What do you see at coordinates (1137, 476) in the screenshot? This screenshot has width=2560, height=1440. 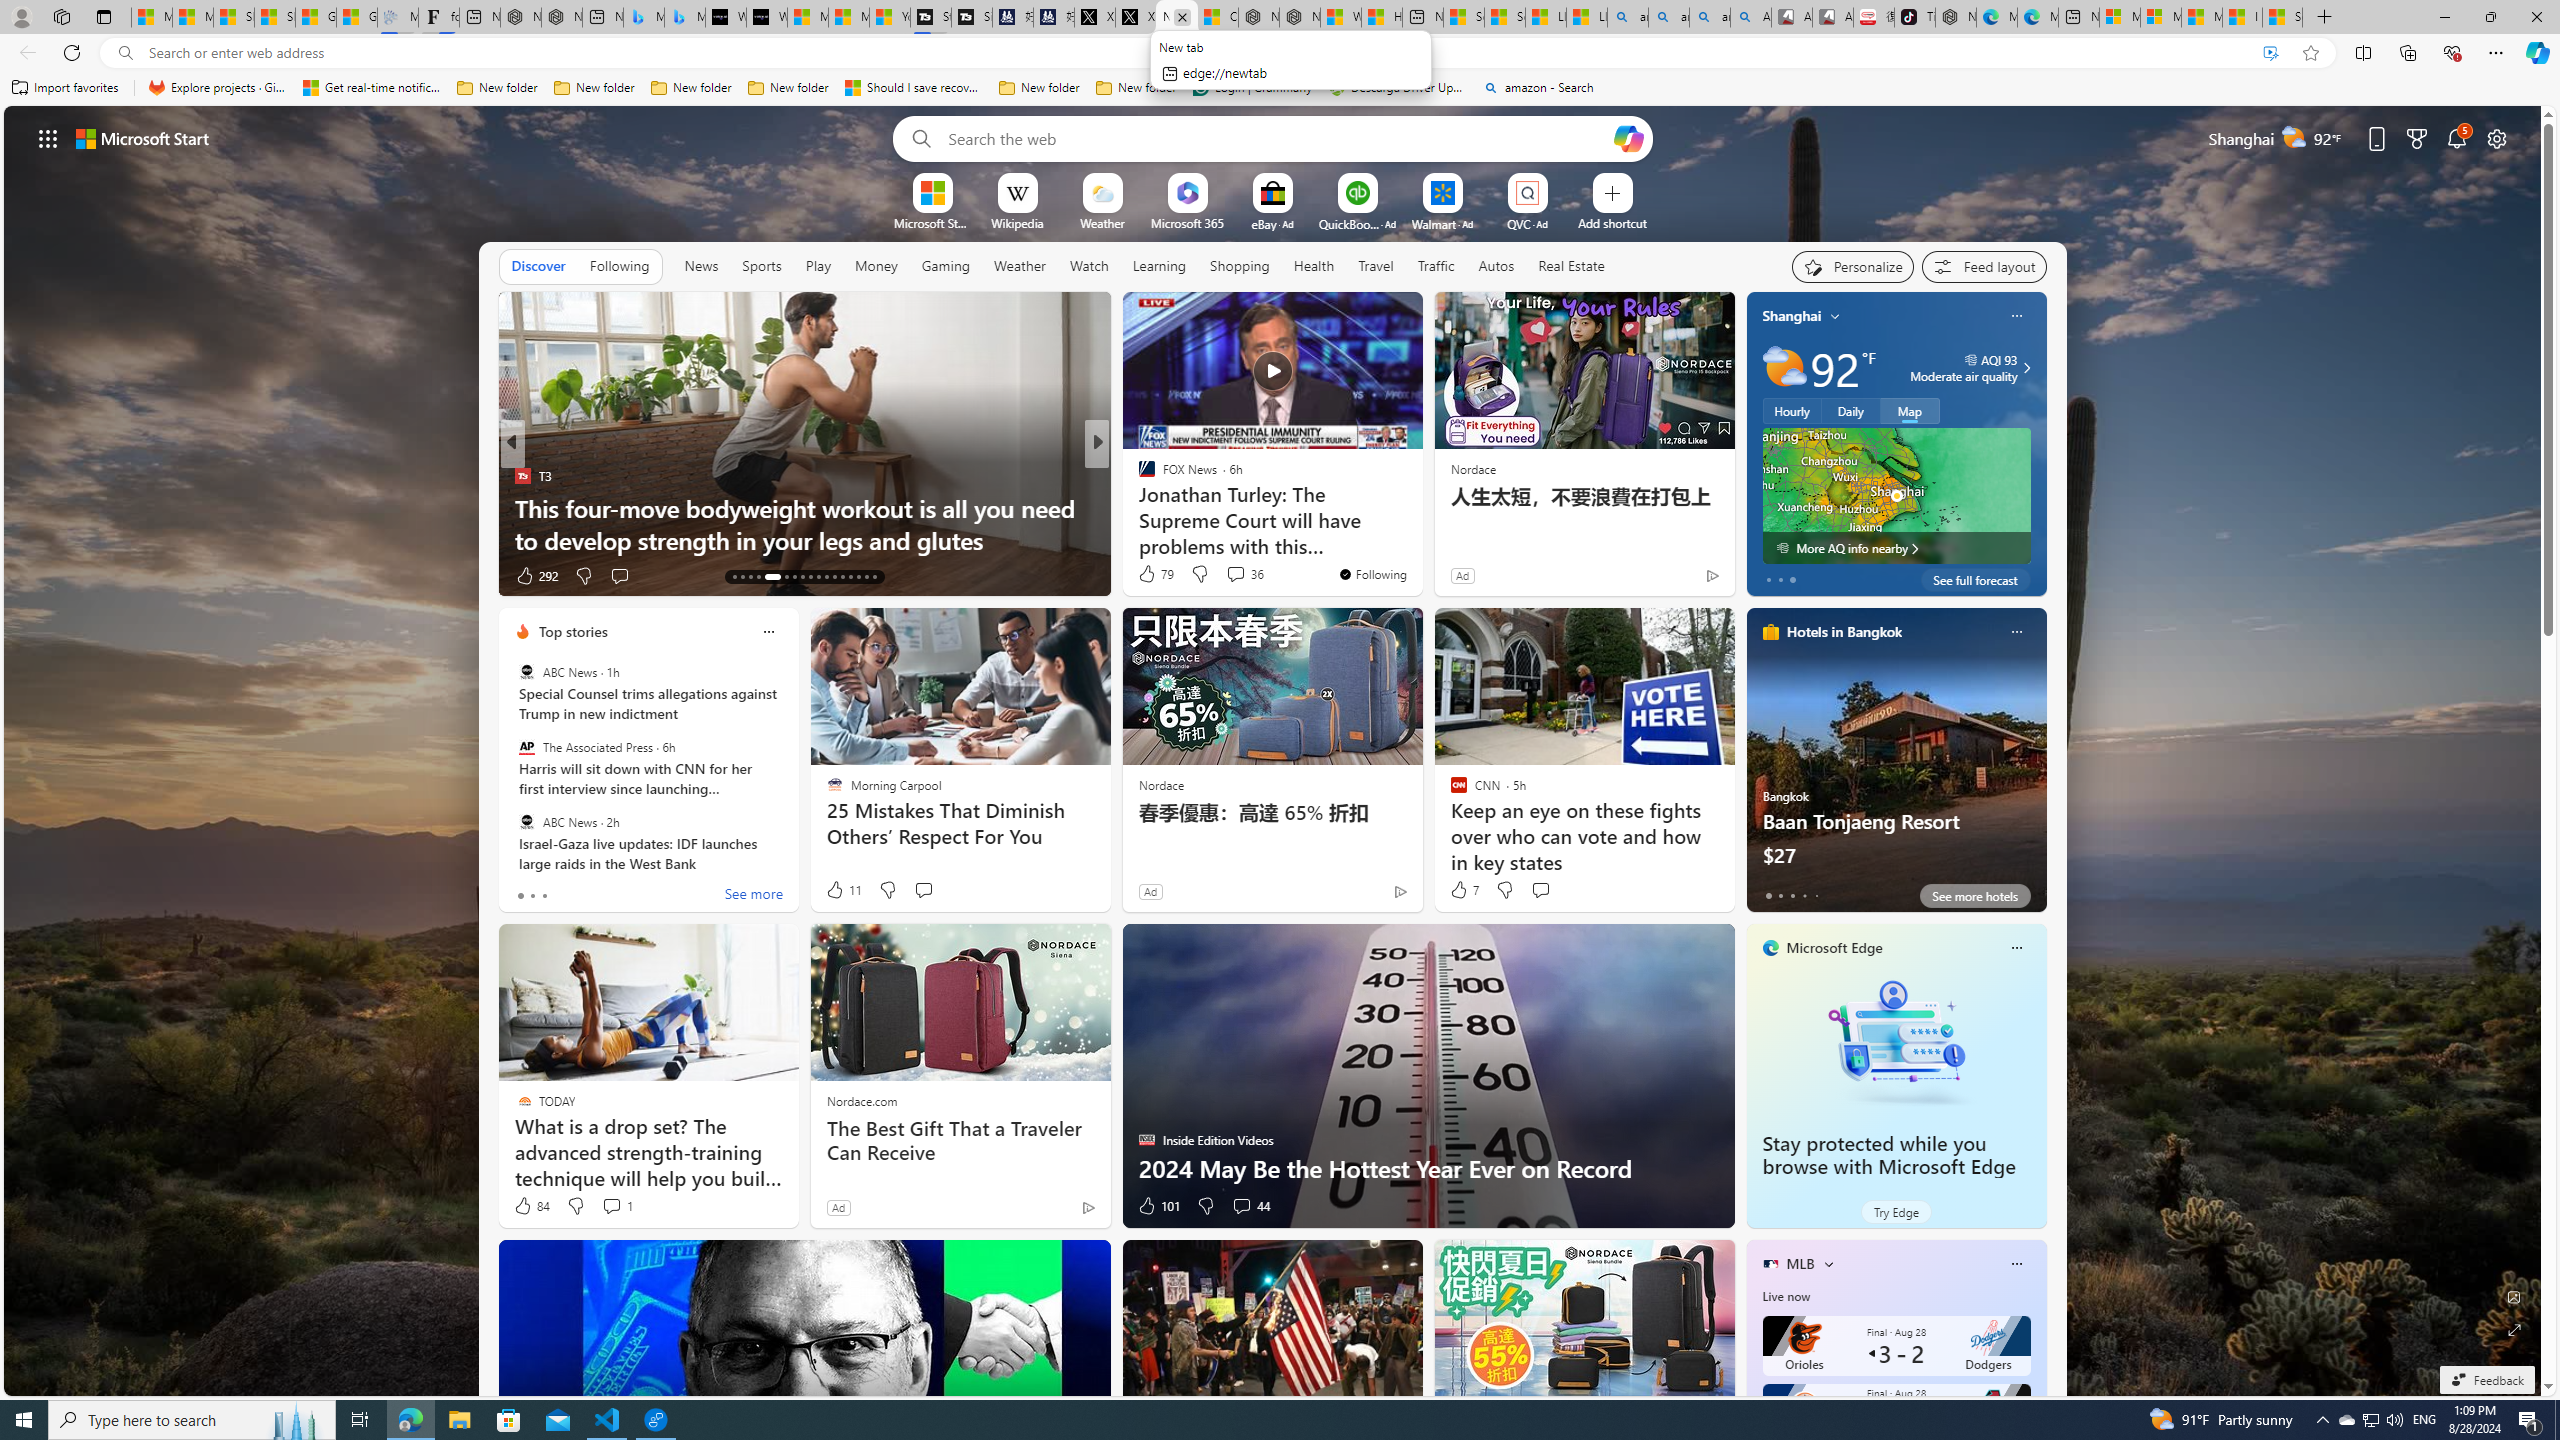 I see `Twisted Sifter` at bounding box center [1137, 476].